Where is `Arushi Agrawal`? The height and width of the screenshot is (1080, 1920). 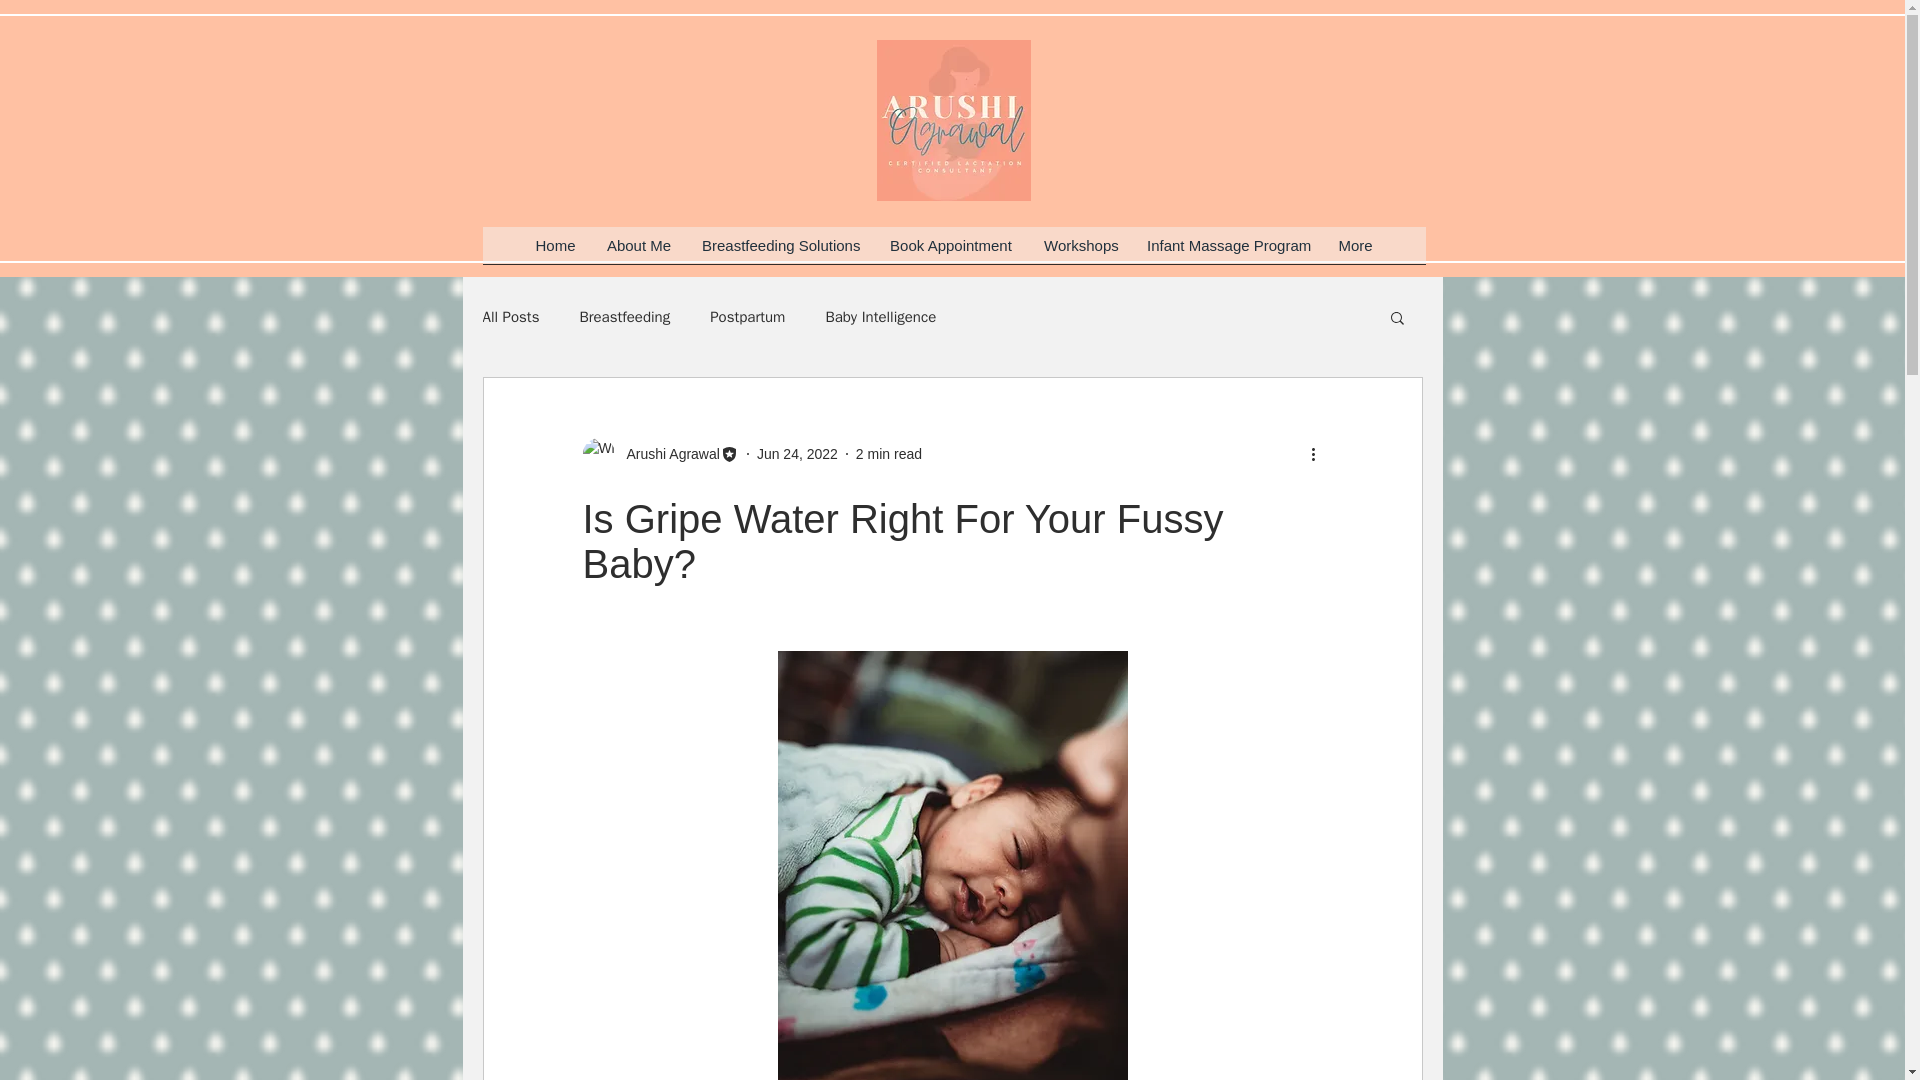 Arushi Agrawal is located at coordinates (659, 454).